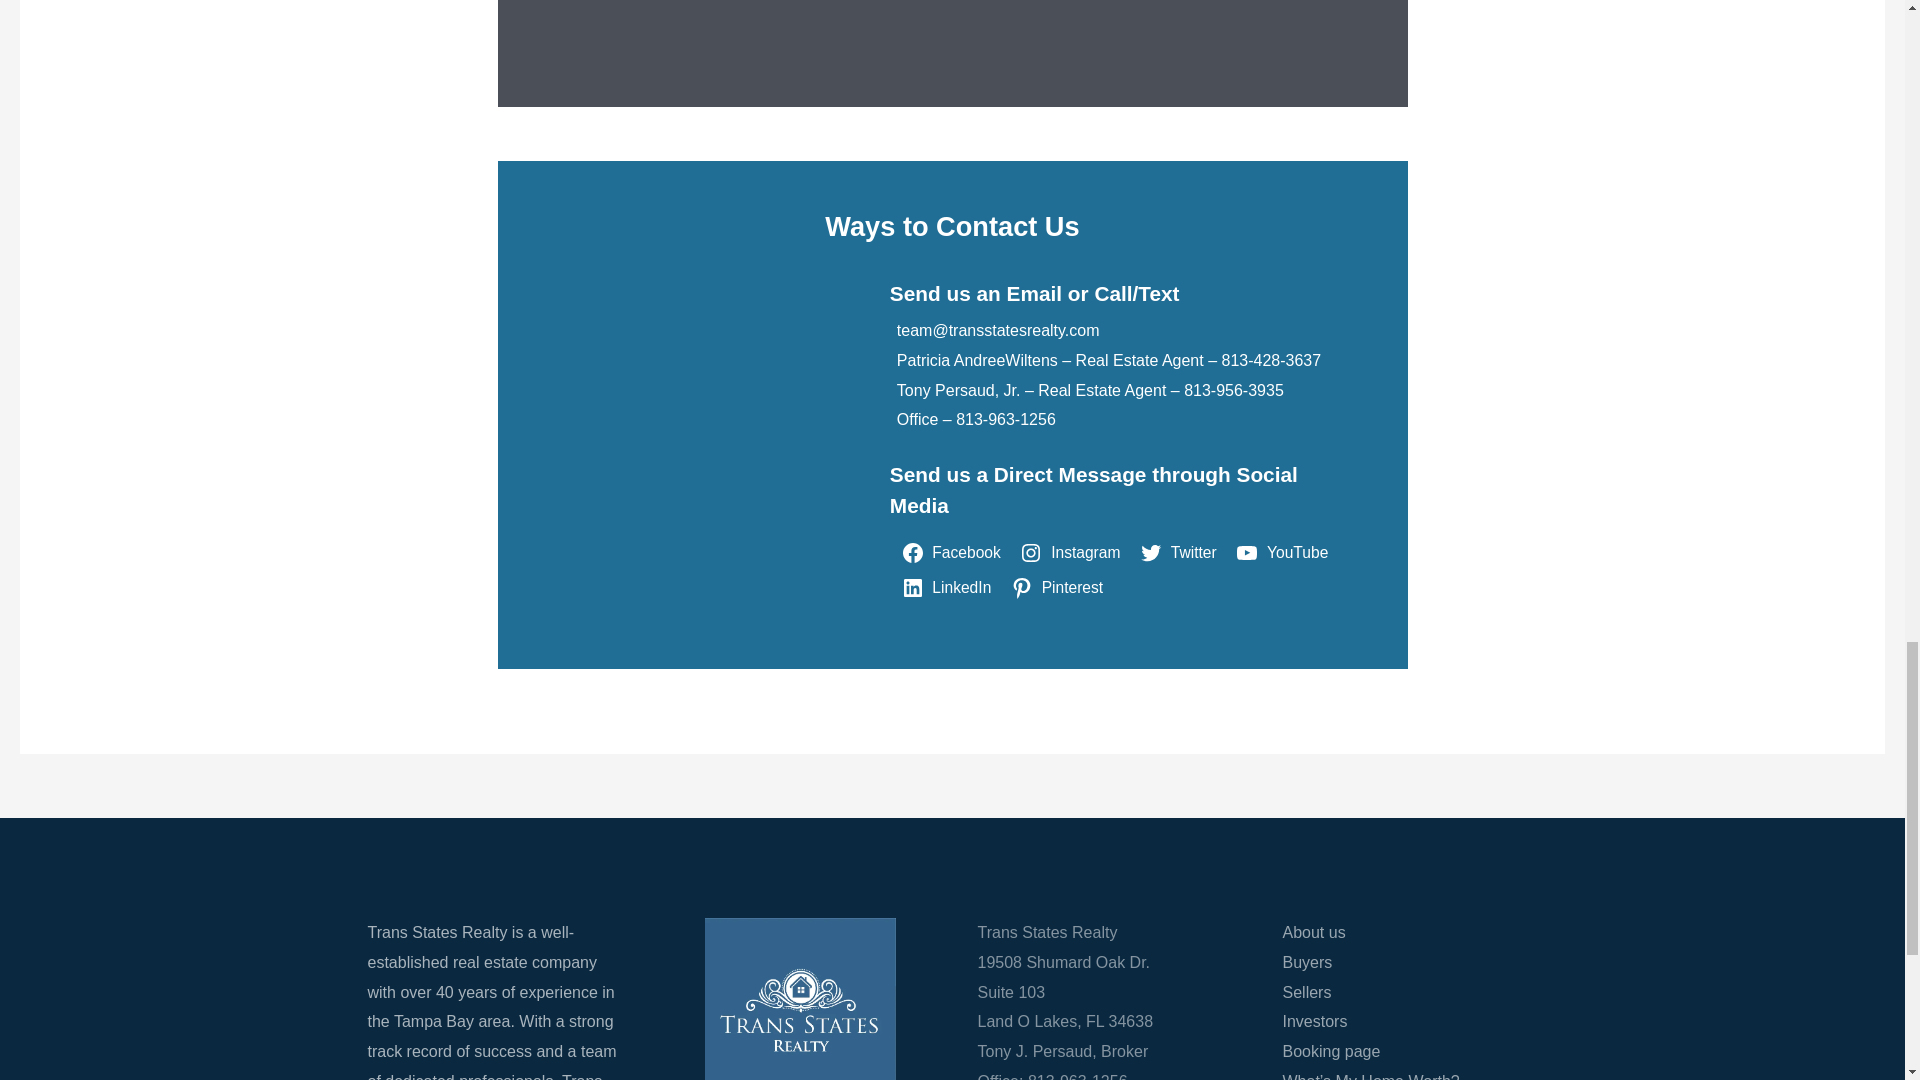 The height and width of the screenshot is (1080, 1920). I want to click on Buyers, so click(1307, 962).